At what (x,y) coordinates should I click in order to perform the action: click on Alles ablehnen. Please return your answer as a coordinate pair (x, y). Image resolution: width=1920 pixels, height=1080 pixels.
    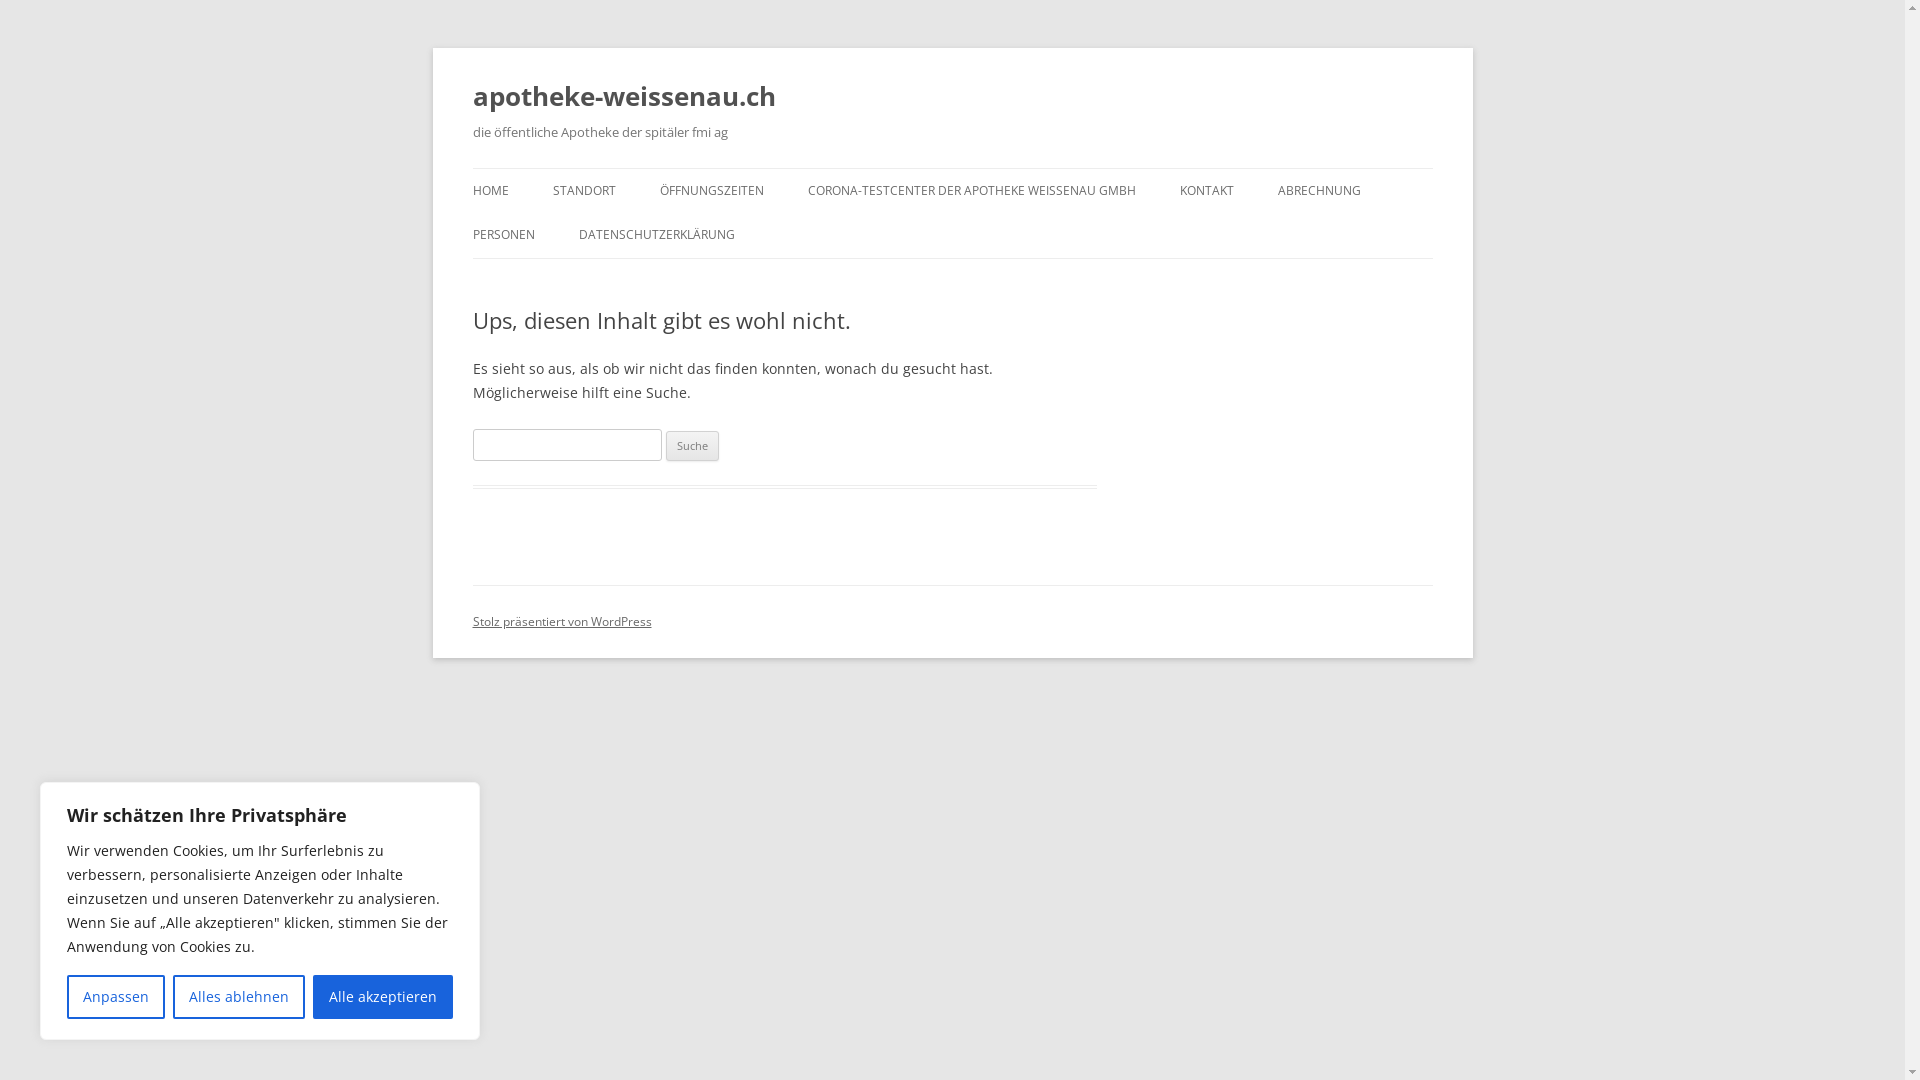
    Looking at the image, I should click on (239, 997).